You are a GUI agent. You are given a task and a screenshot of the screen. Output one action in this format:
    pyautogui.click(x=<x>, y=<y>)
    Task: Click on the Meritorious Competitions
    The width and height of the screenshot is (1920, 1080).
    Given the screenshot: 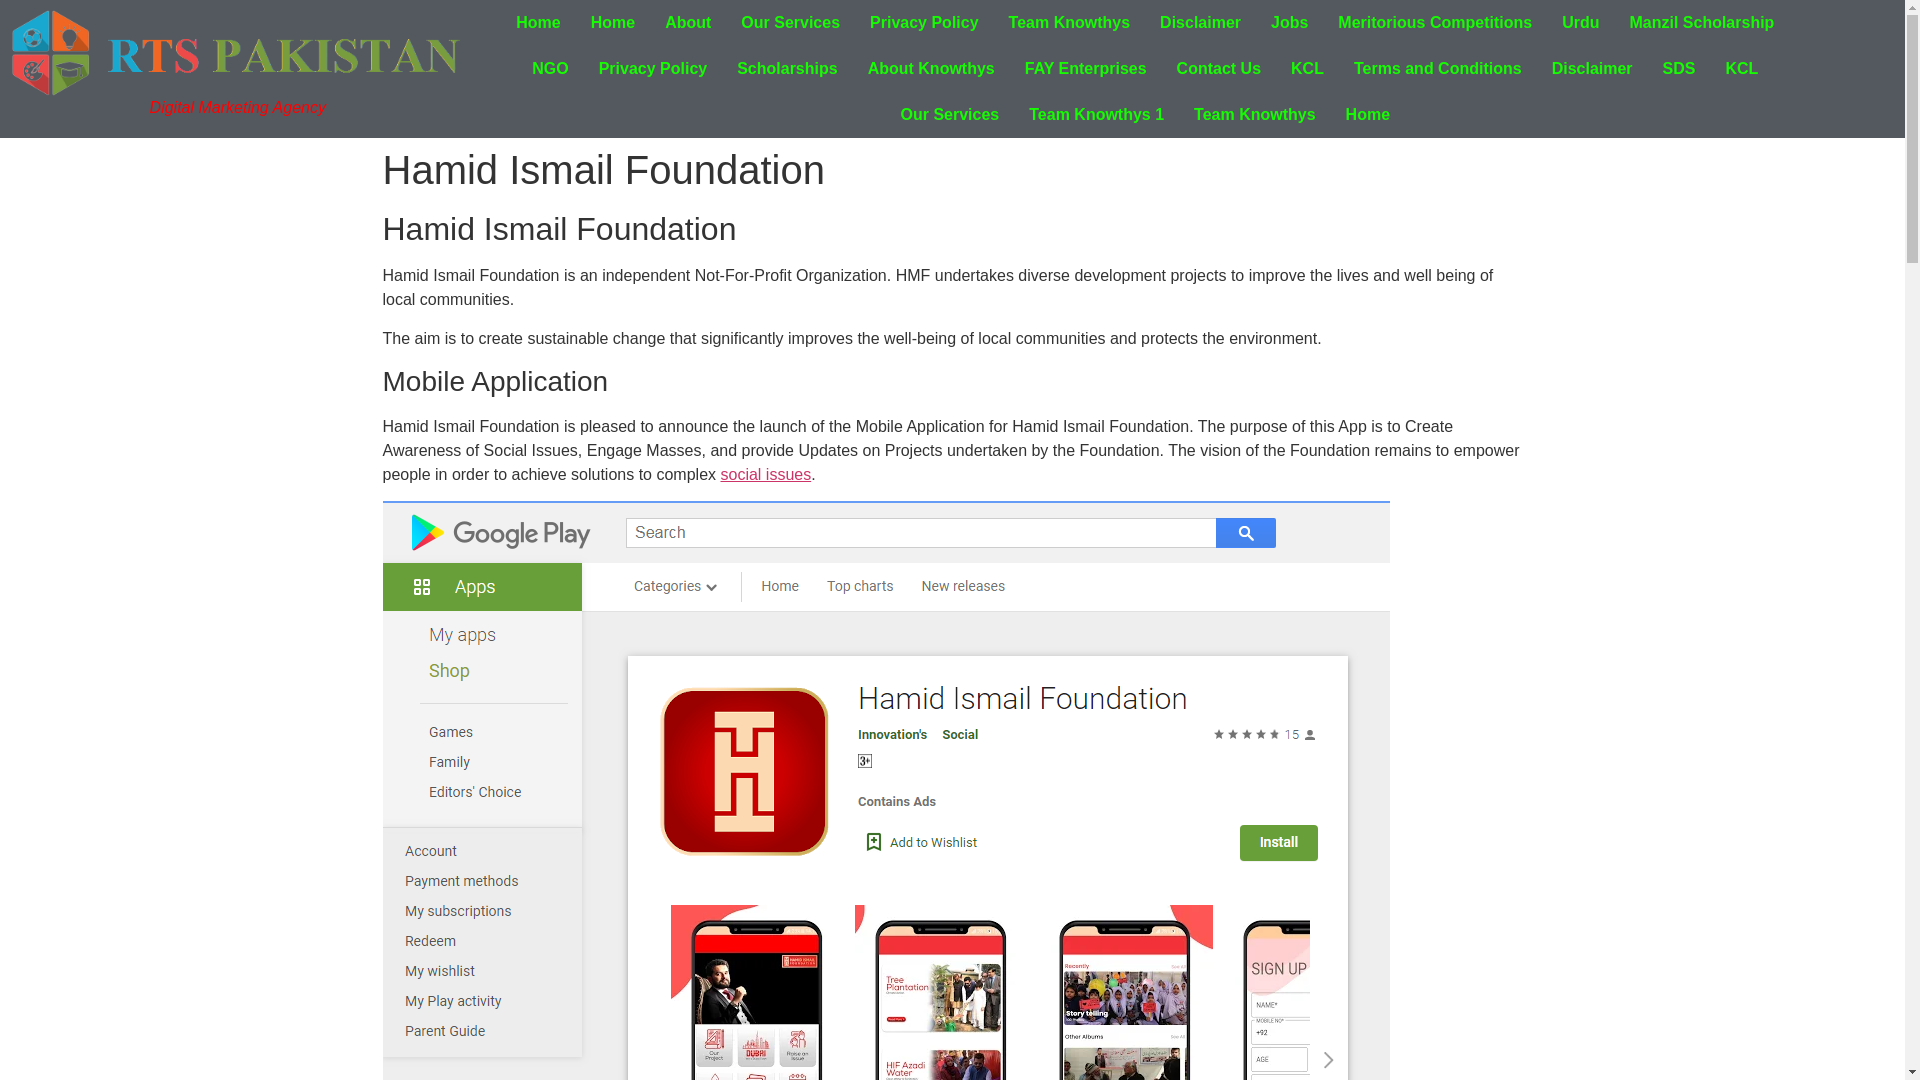 What is the action you would take?
    pyautogui.click(x=1434, y=23)
    